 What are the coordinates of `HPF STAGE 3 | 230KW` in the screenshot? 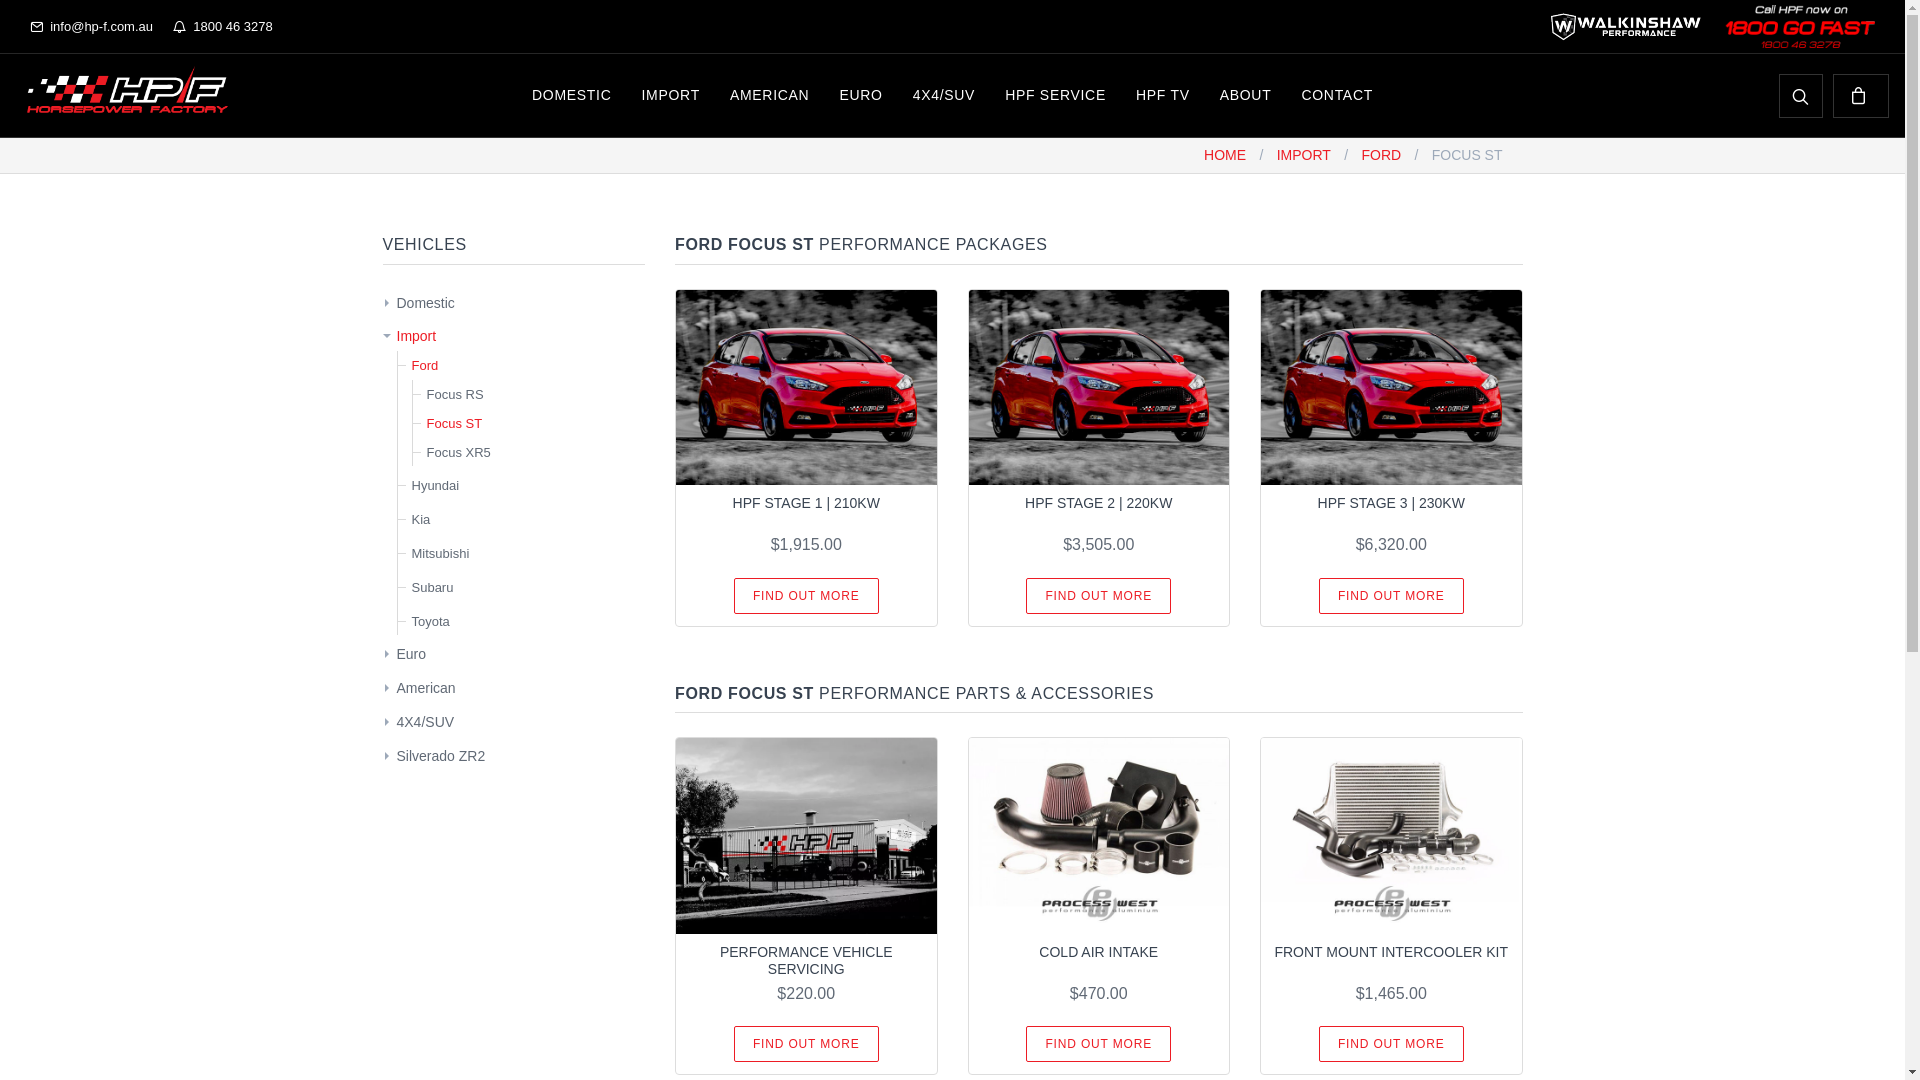 It's located at (1392, 503).